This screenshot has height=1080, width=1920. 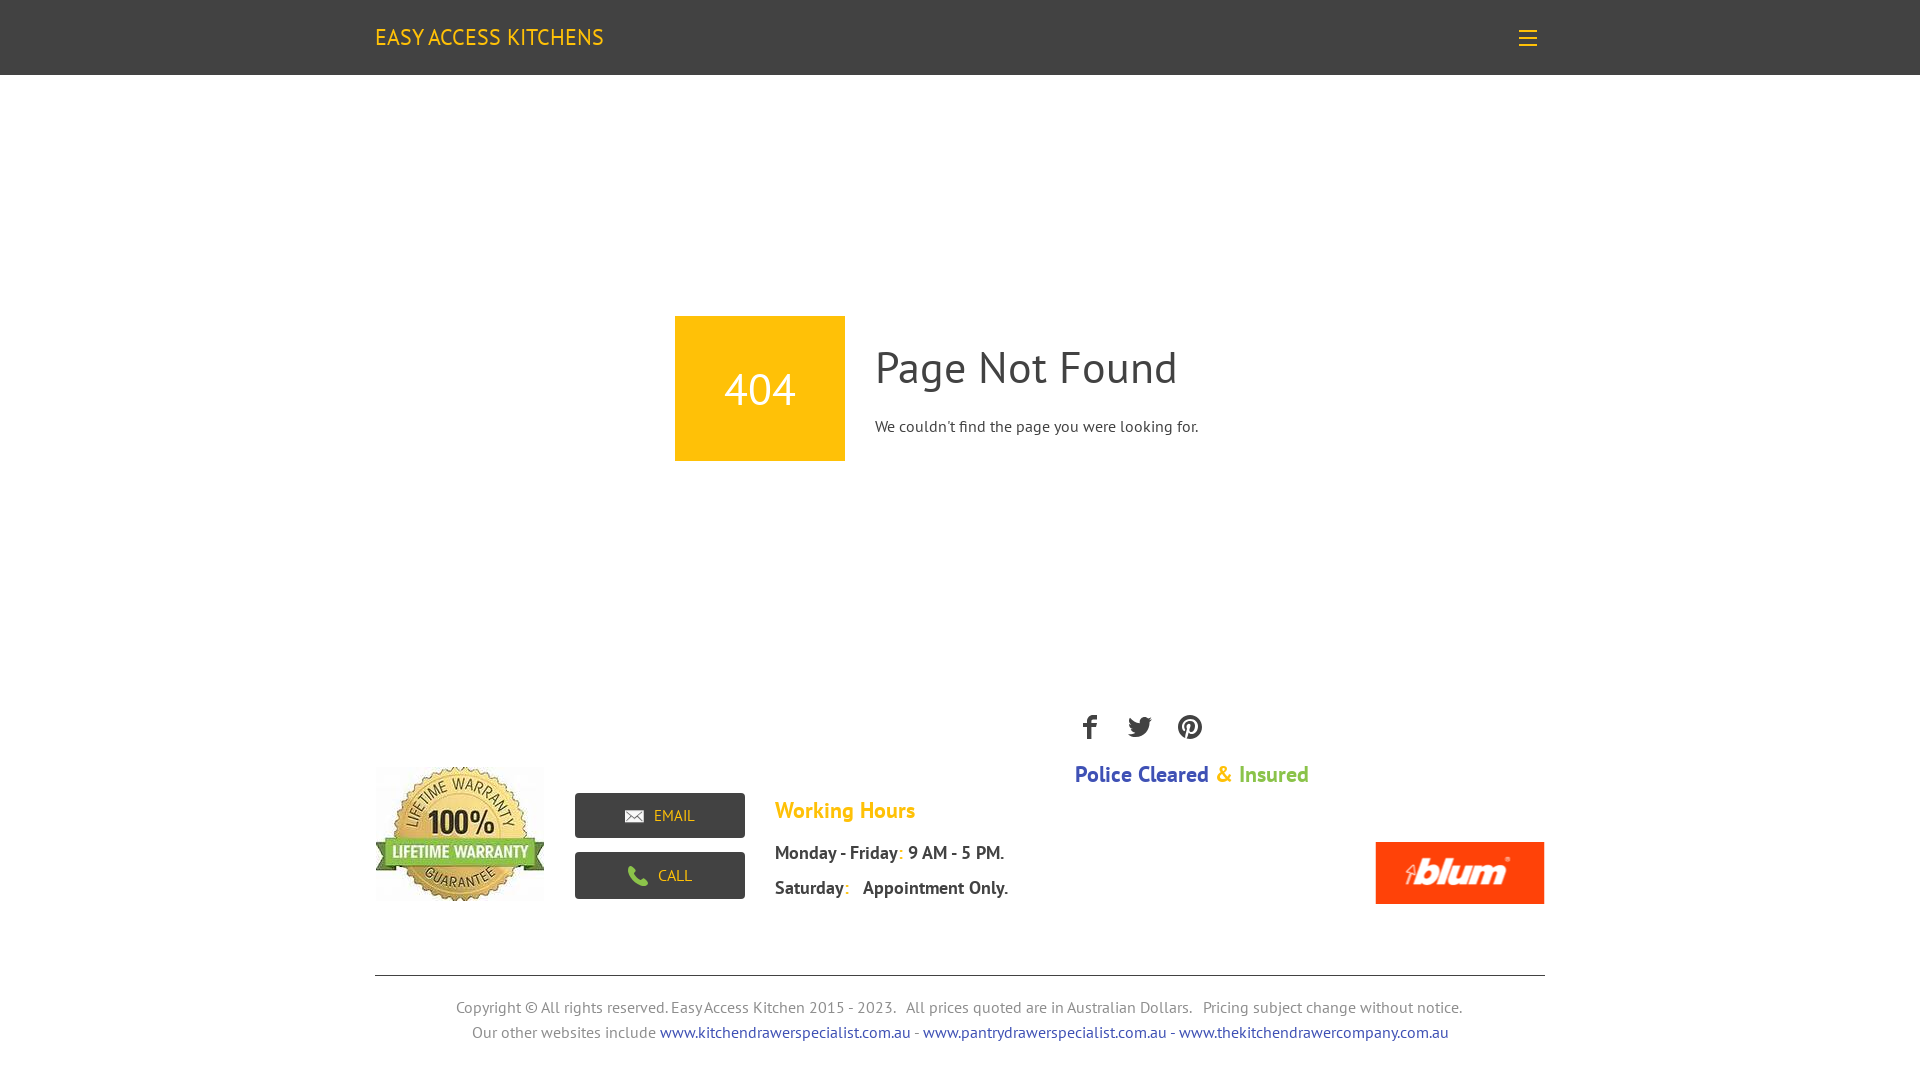 I want to click on EMAIL, so click(x=660, y=816).